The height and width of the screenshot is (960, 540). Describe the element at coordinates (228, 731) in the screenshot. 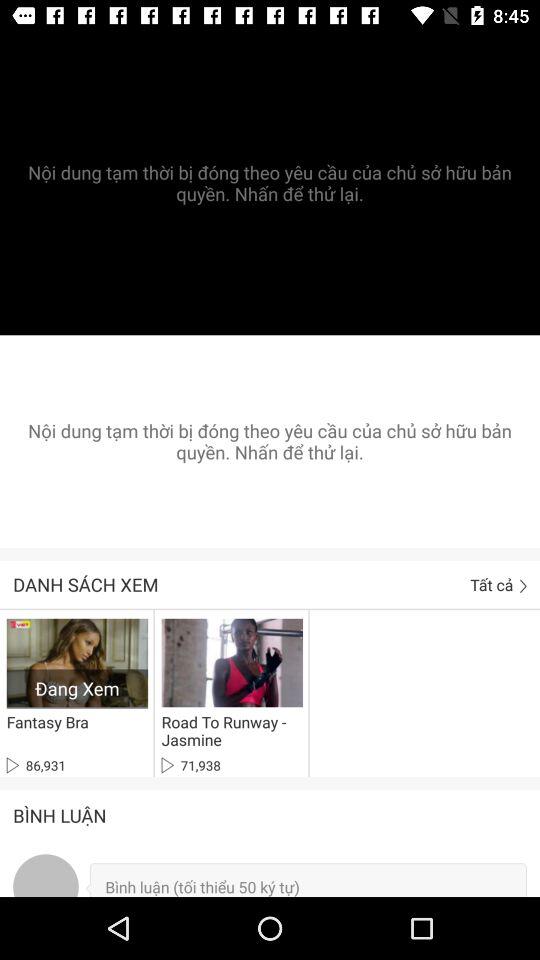

I see `scroll until the road to runway` at that location.